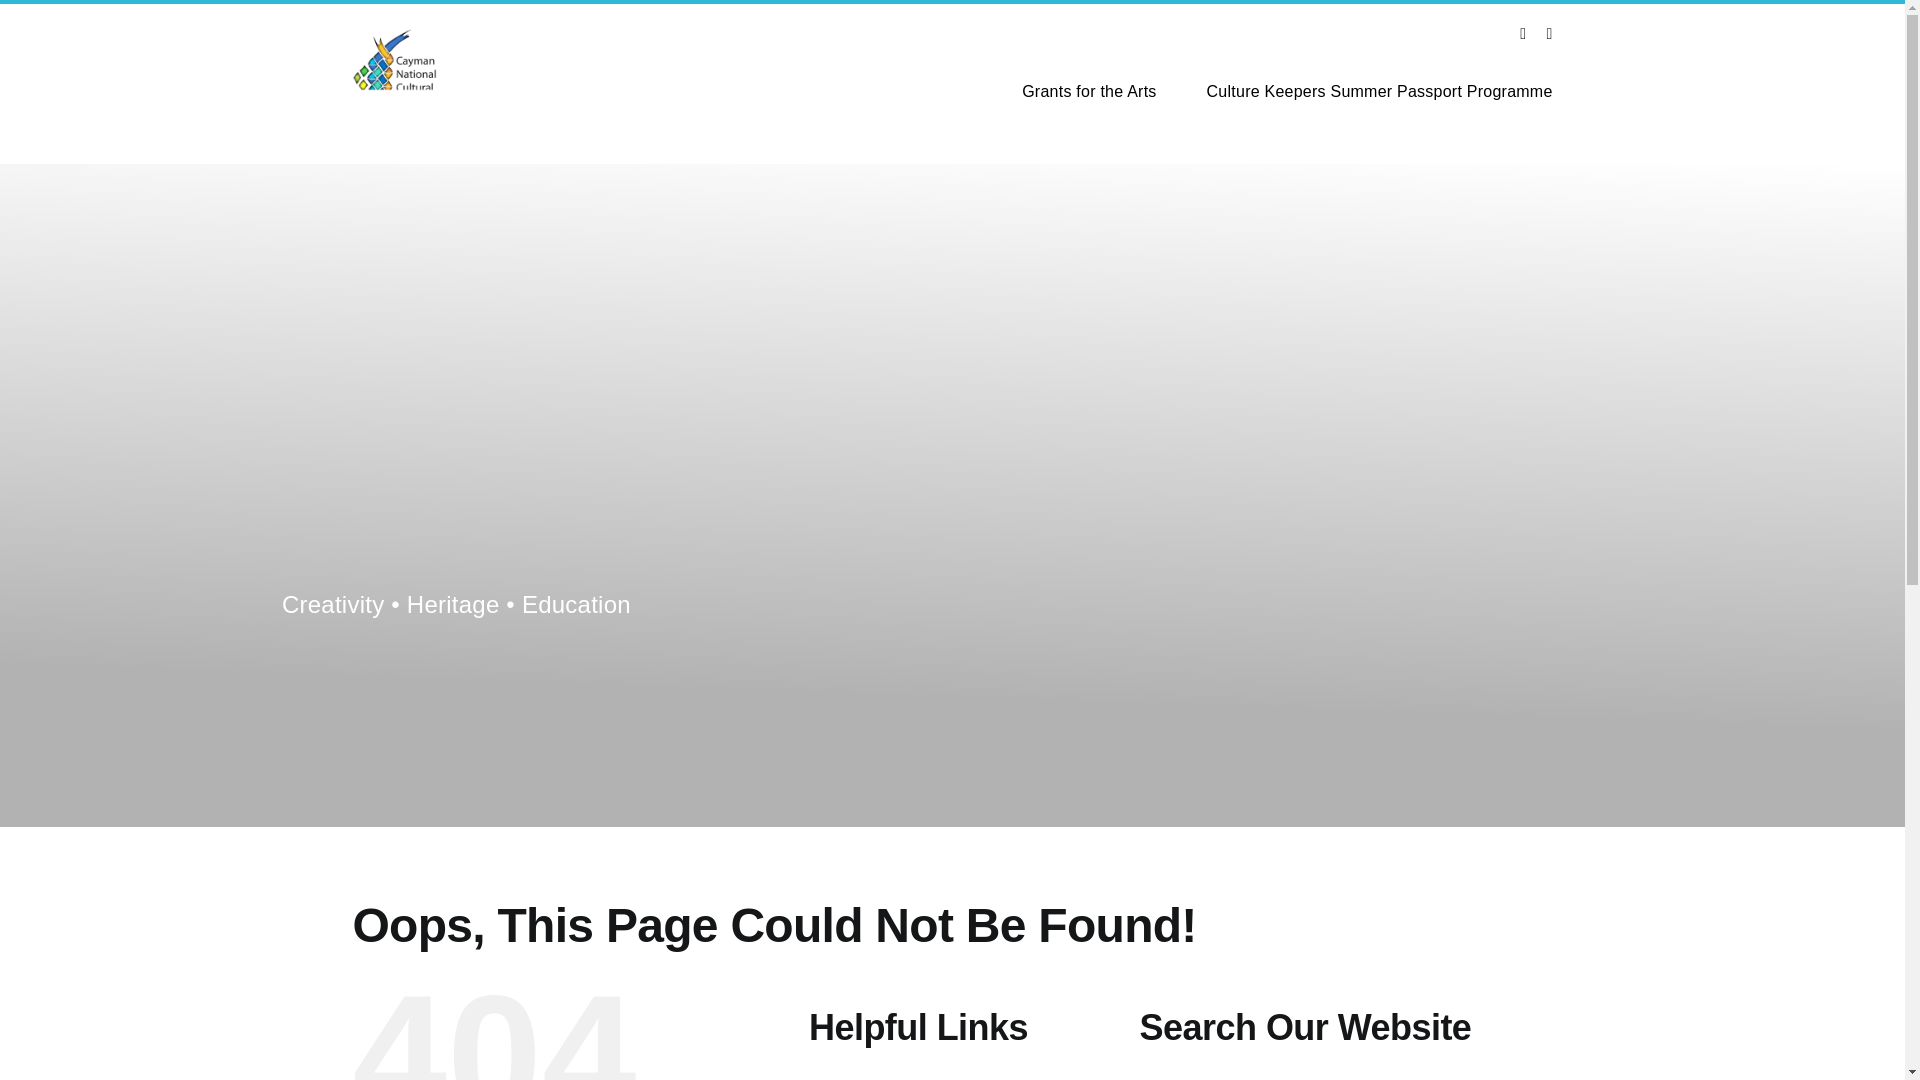 The image size is (1920, 1080). What do you see at coordinates (1088, 92) in the screenshot?
I see `Grants for the Arts` at bounding box center [1088, 92].